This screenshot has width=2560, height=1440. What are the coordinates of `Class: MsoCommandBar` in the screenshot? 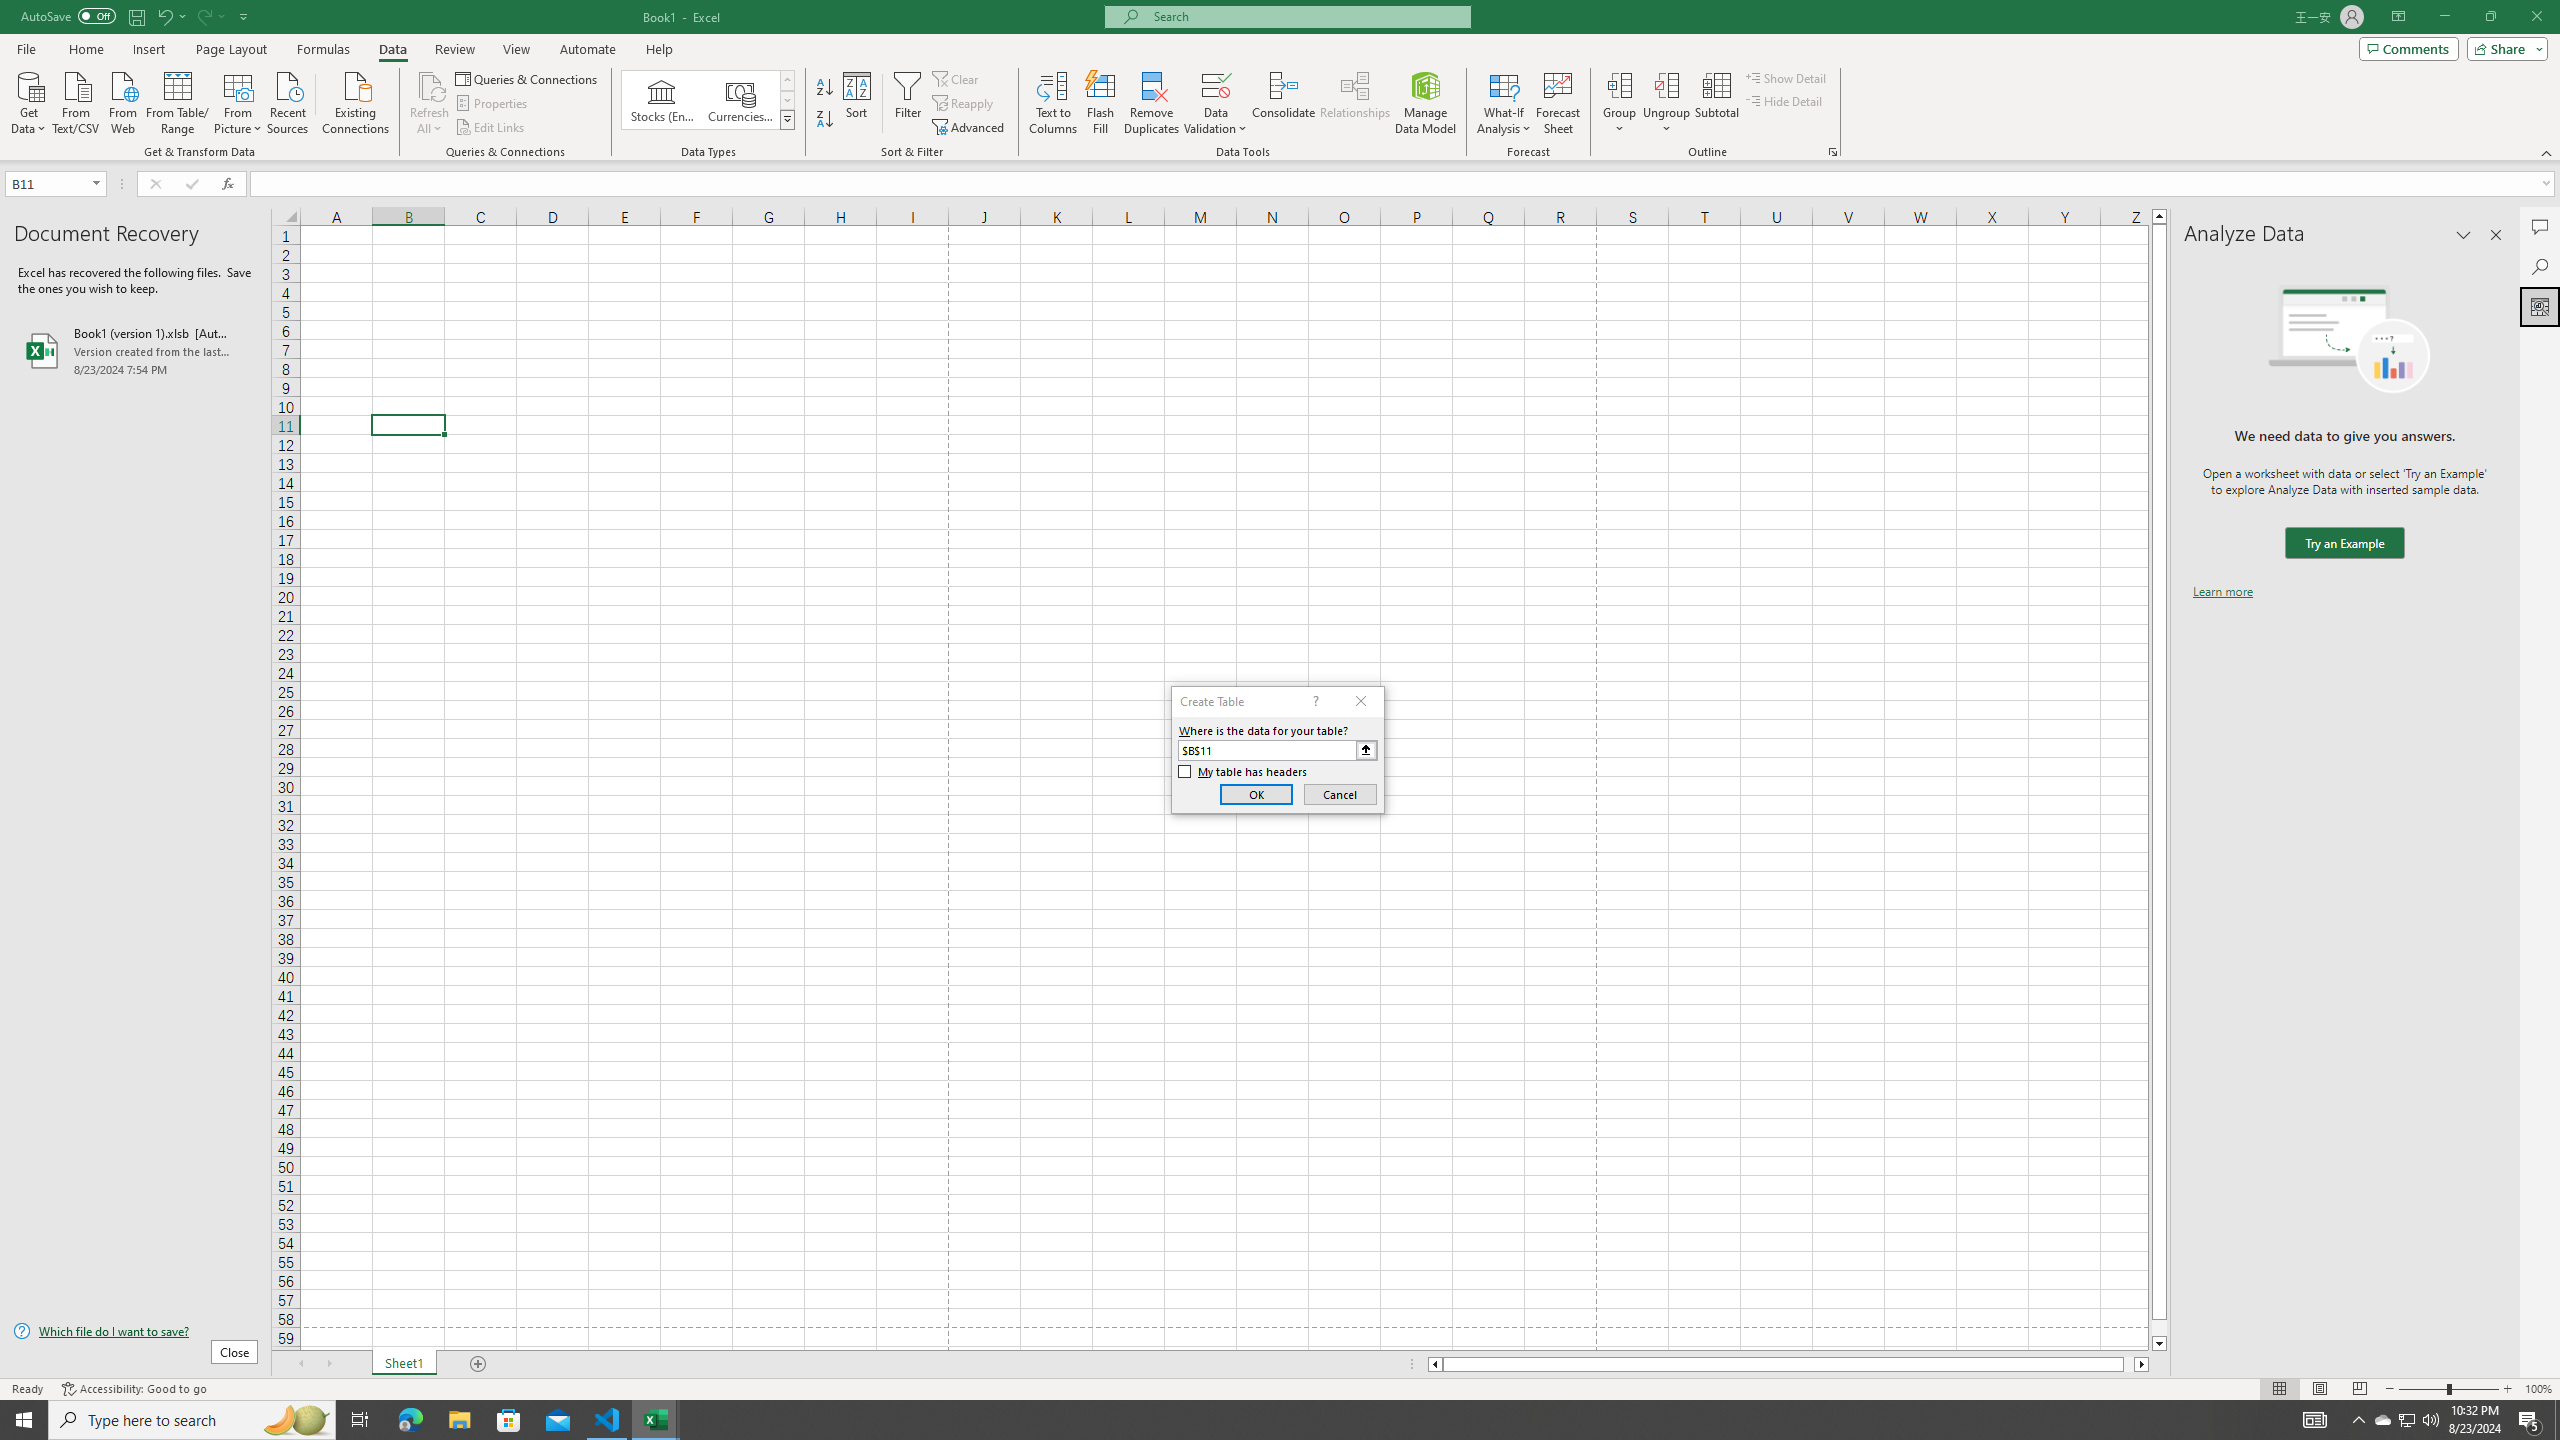 It's located at (1280, 80).